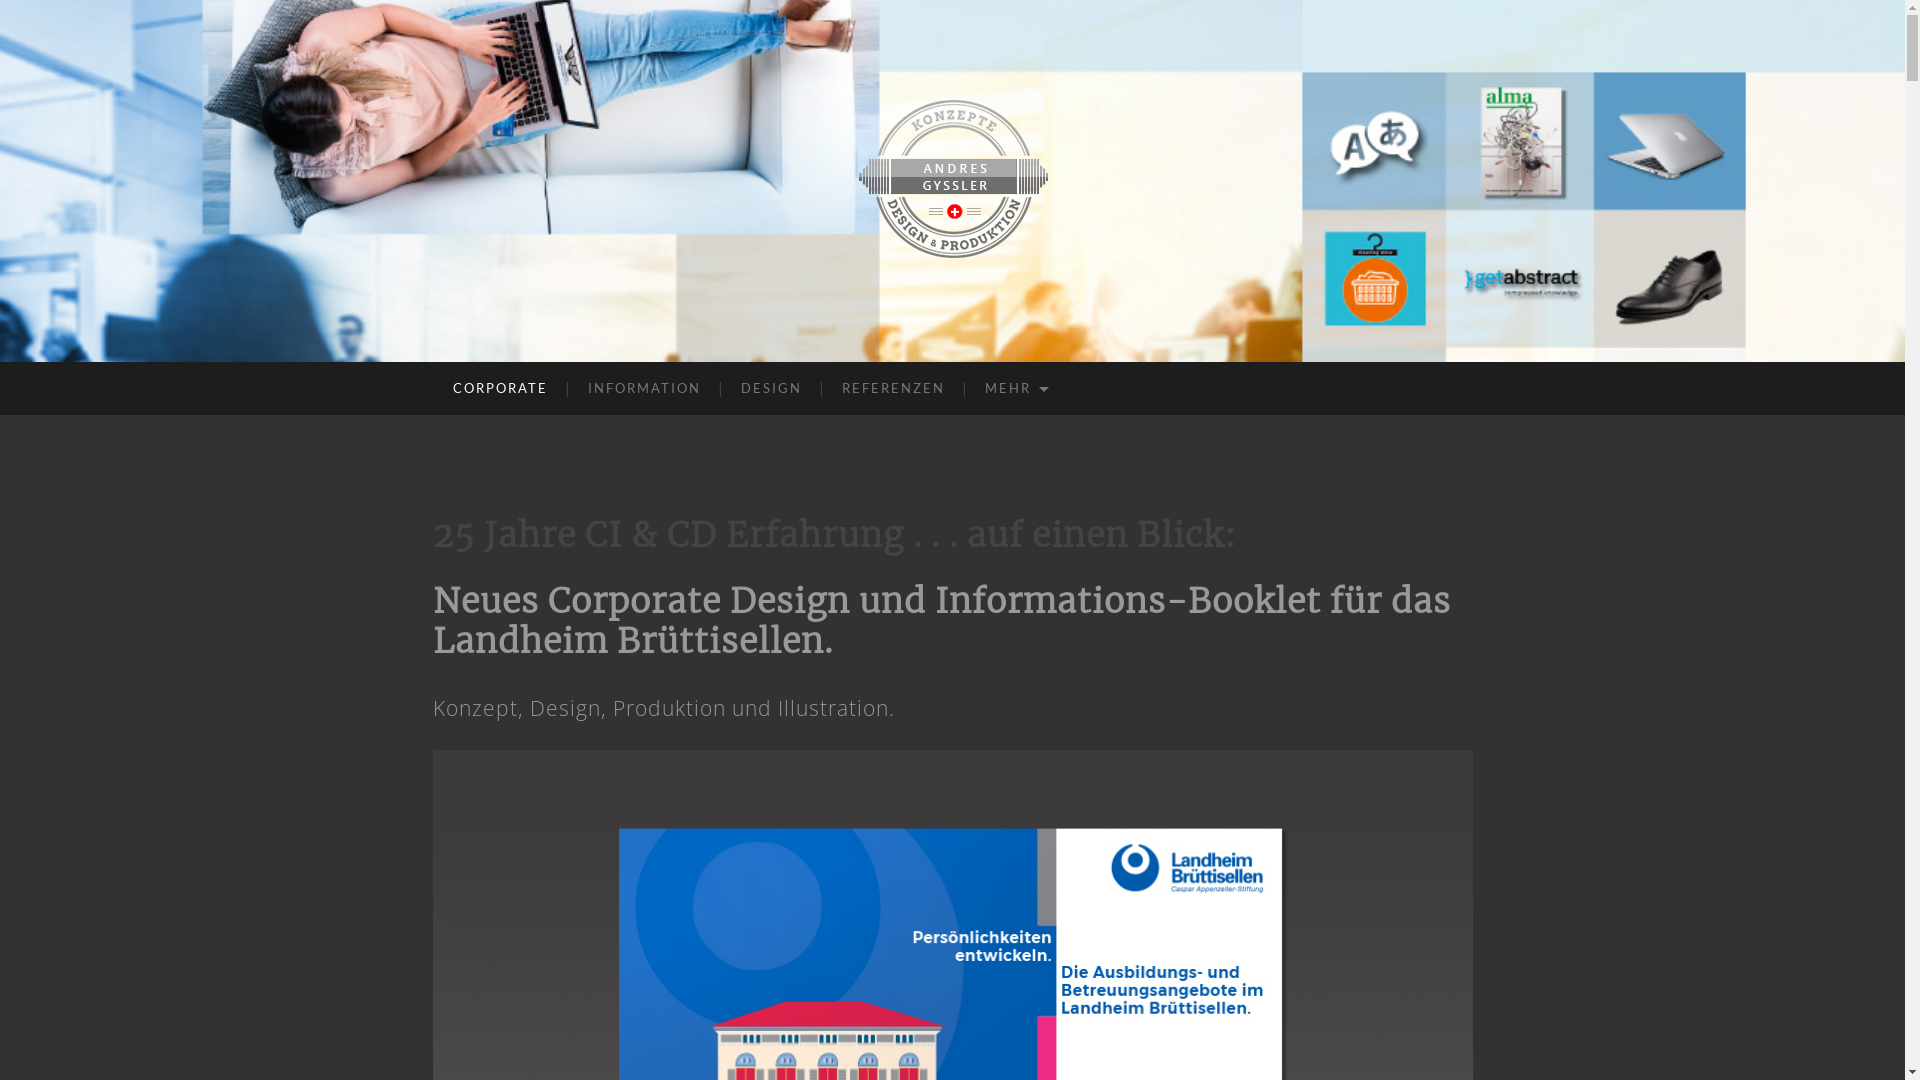  I want to click on INFORMATION, so click(644, 388).